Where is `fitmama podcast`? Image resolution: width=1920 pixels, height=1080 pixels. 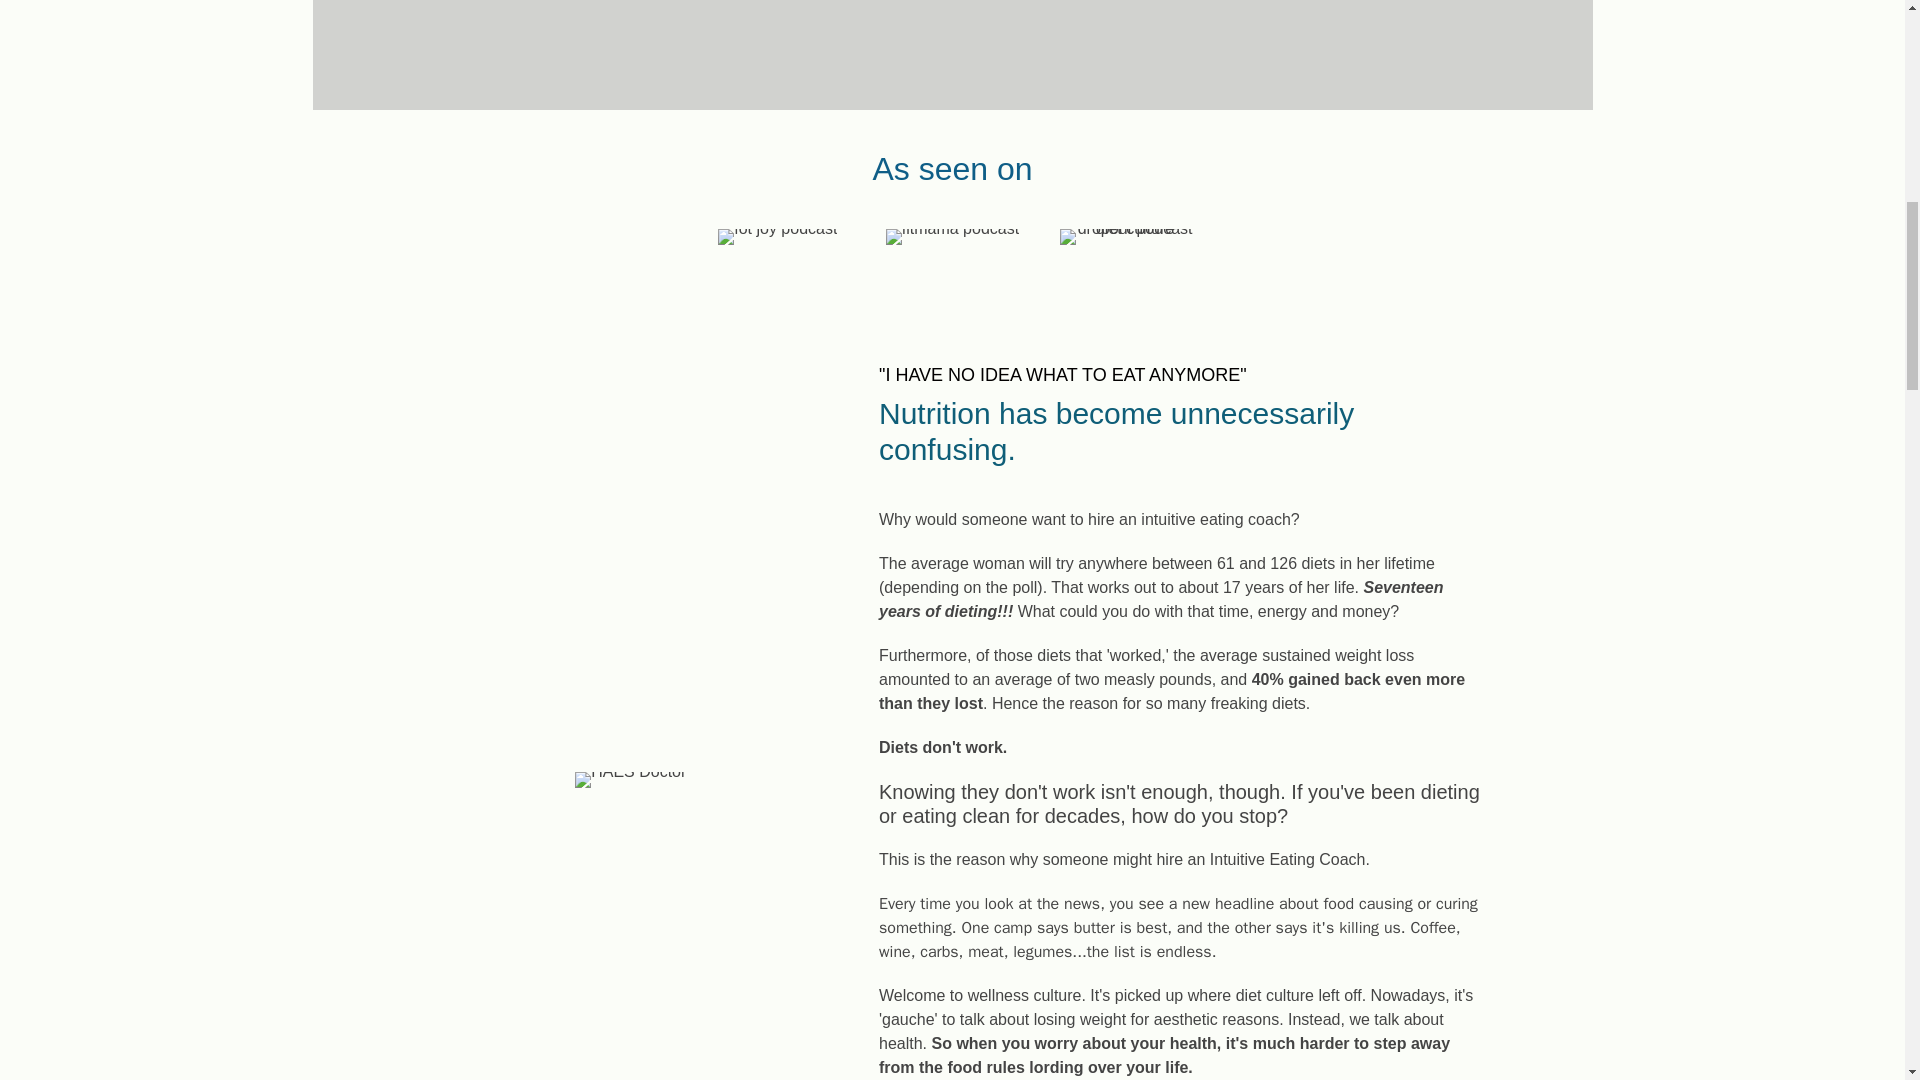 fitmama podcast is located at coordinates (952, 236).